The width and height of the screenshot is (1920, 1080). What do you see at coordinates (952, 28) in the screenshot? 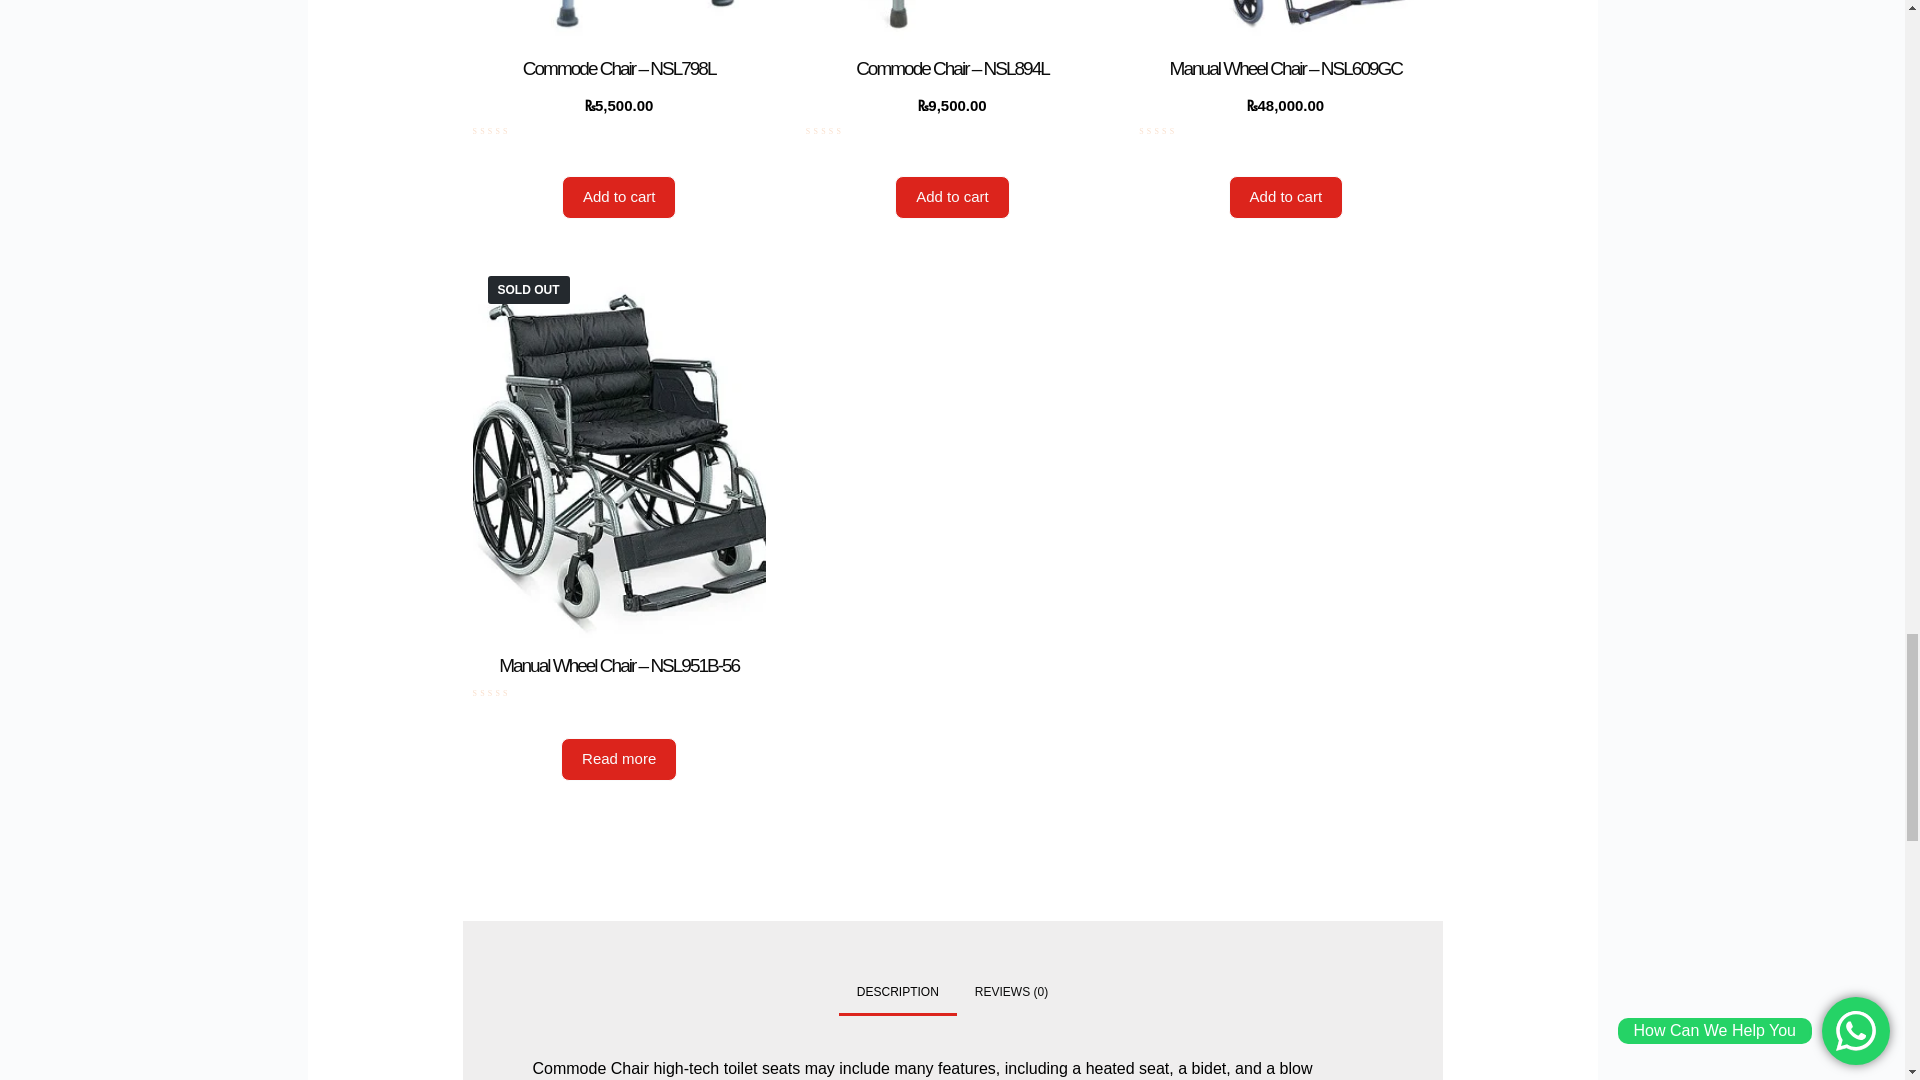
I see `FS894L-1.jpg` at bounding box center [952, 28].